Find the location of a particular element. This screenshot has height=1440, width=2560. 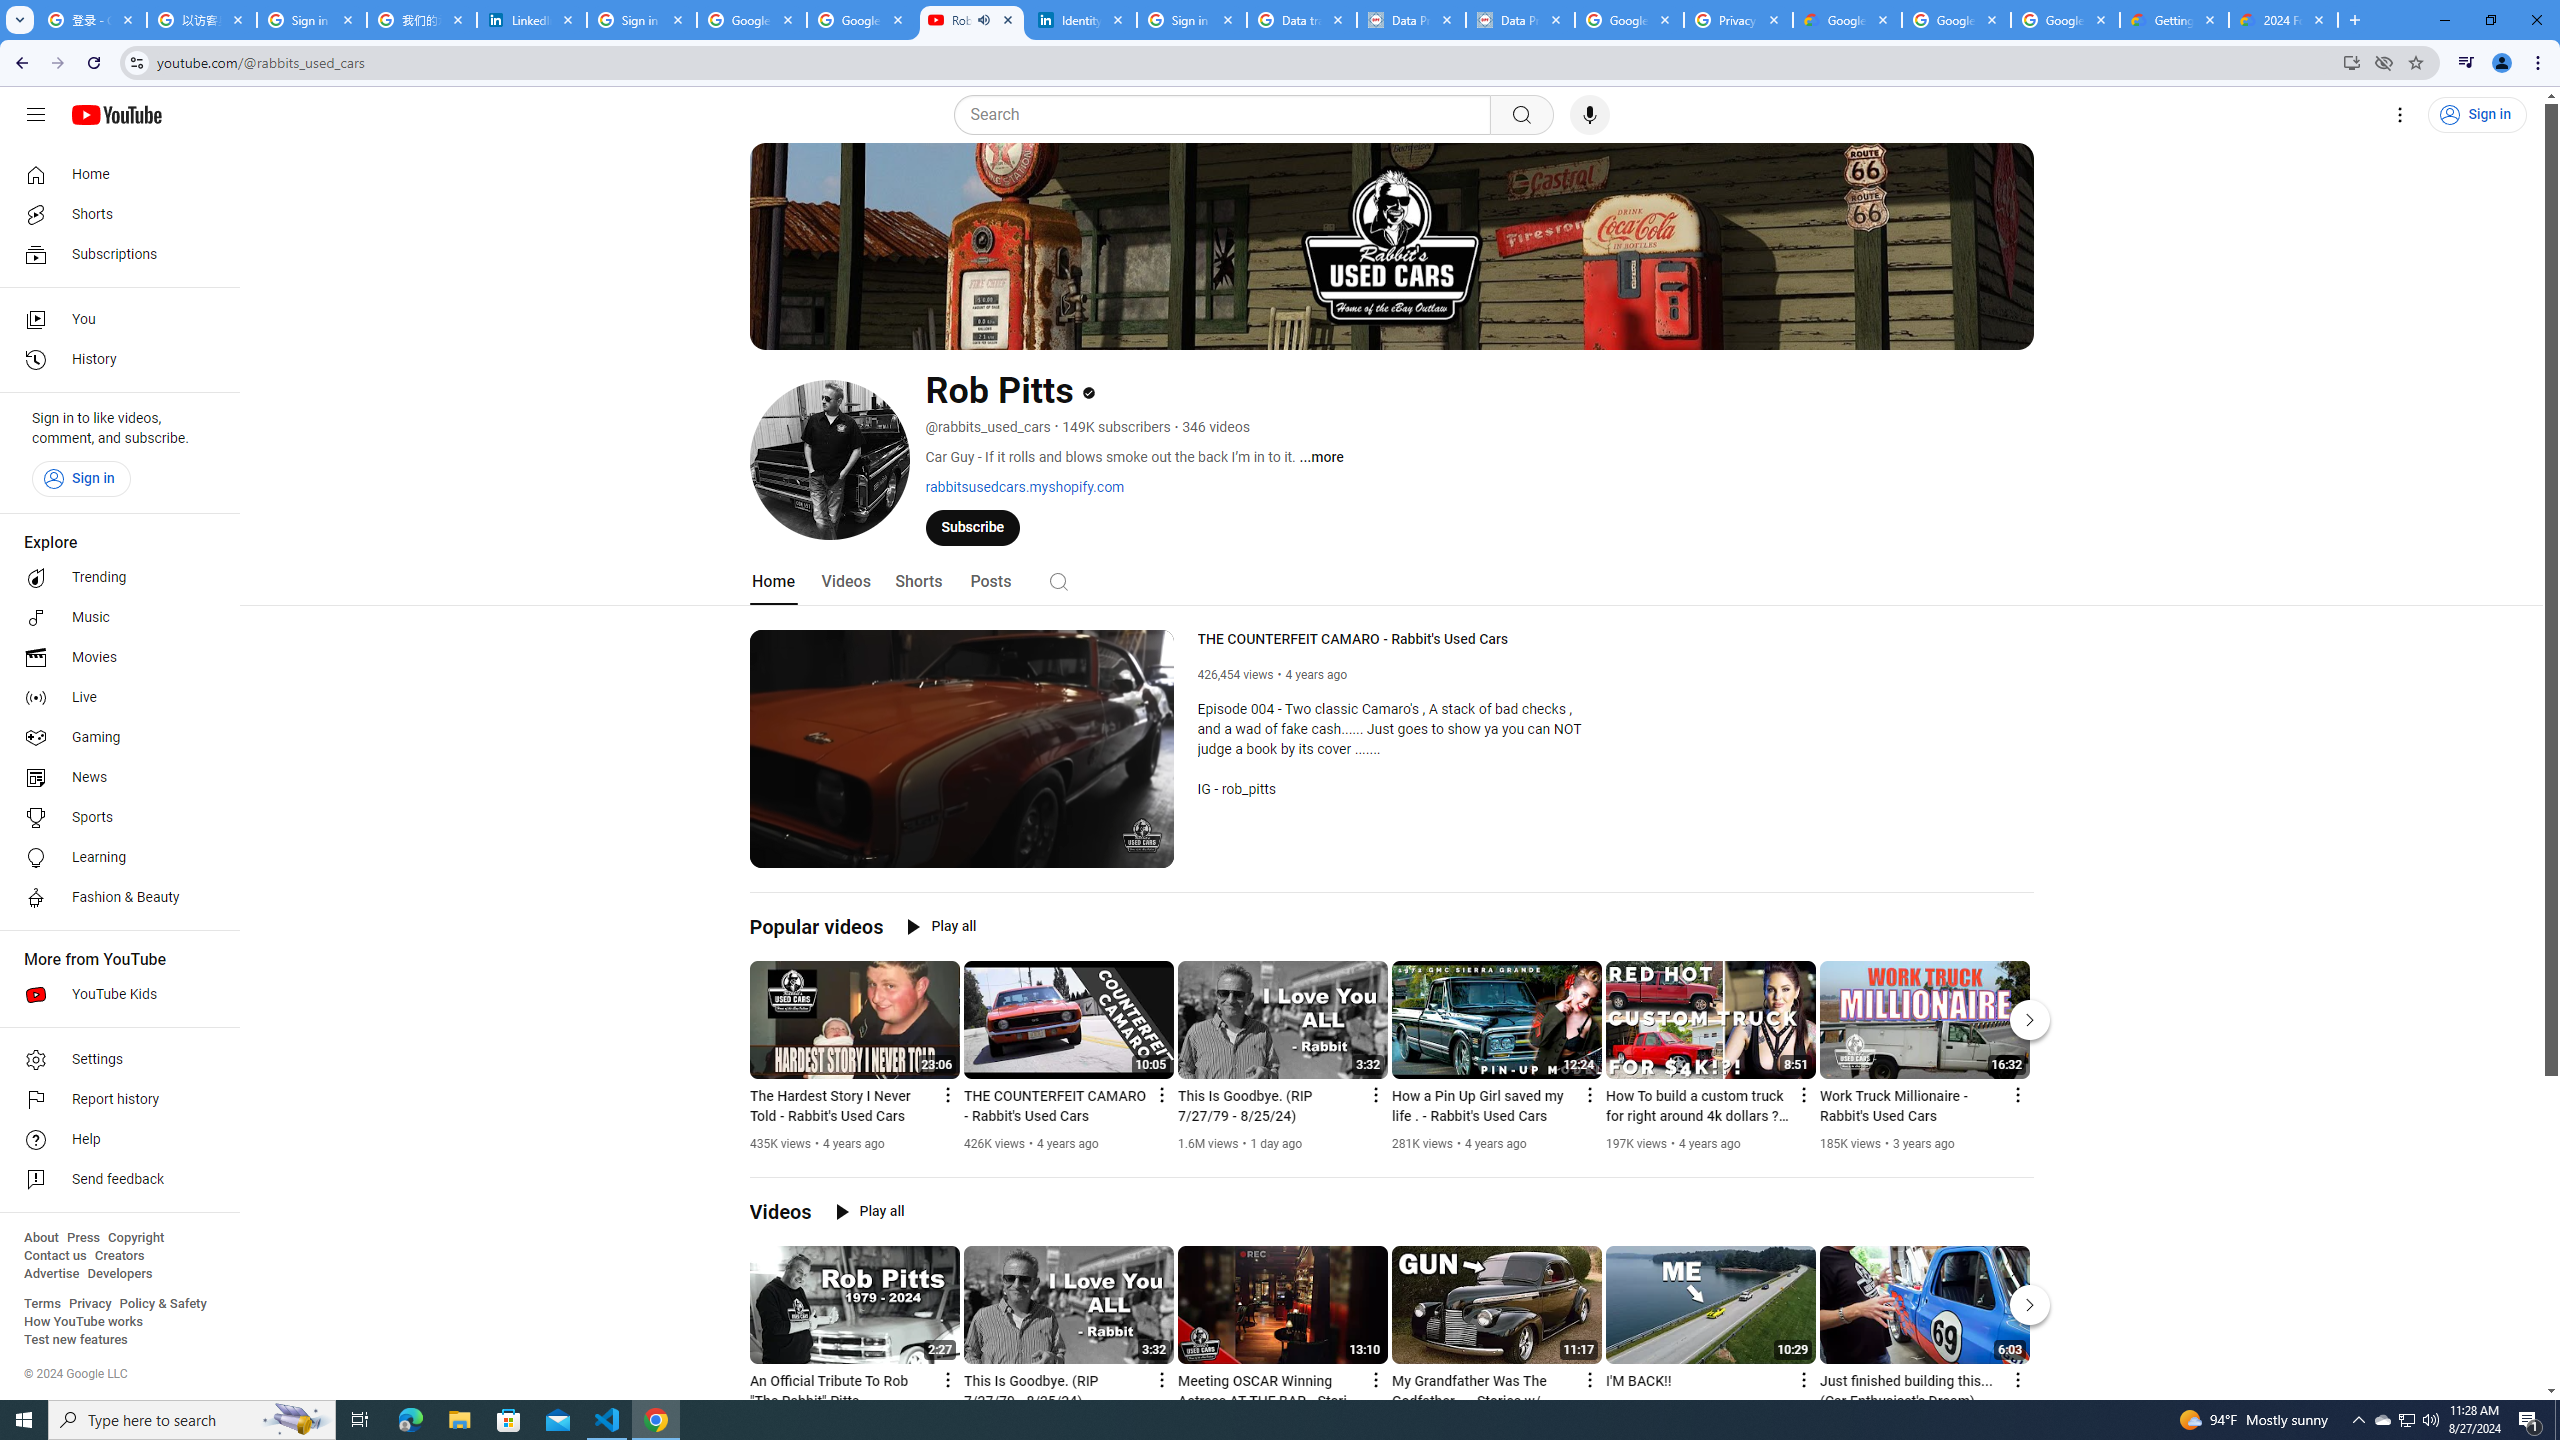

Control your music, videos, and more is located at coordinates (2466, 63).